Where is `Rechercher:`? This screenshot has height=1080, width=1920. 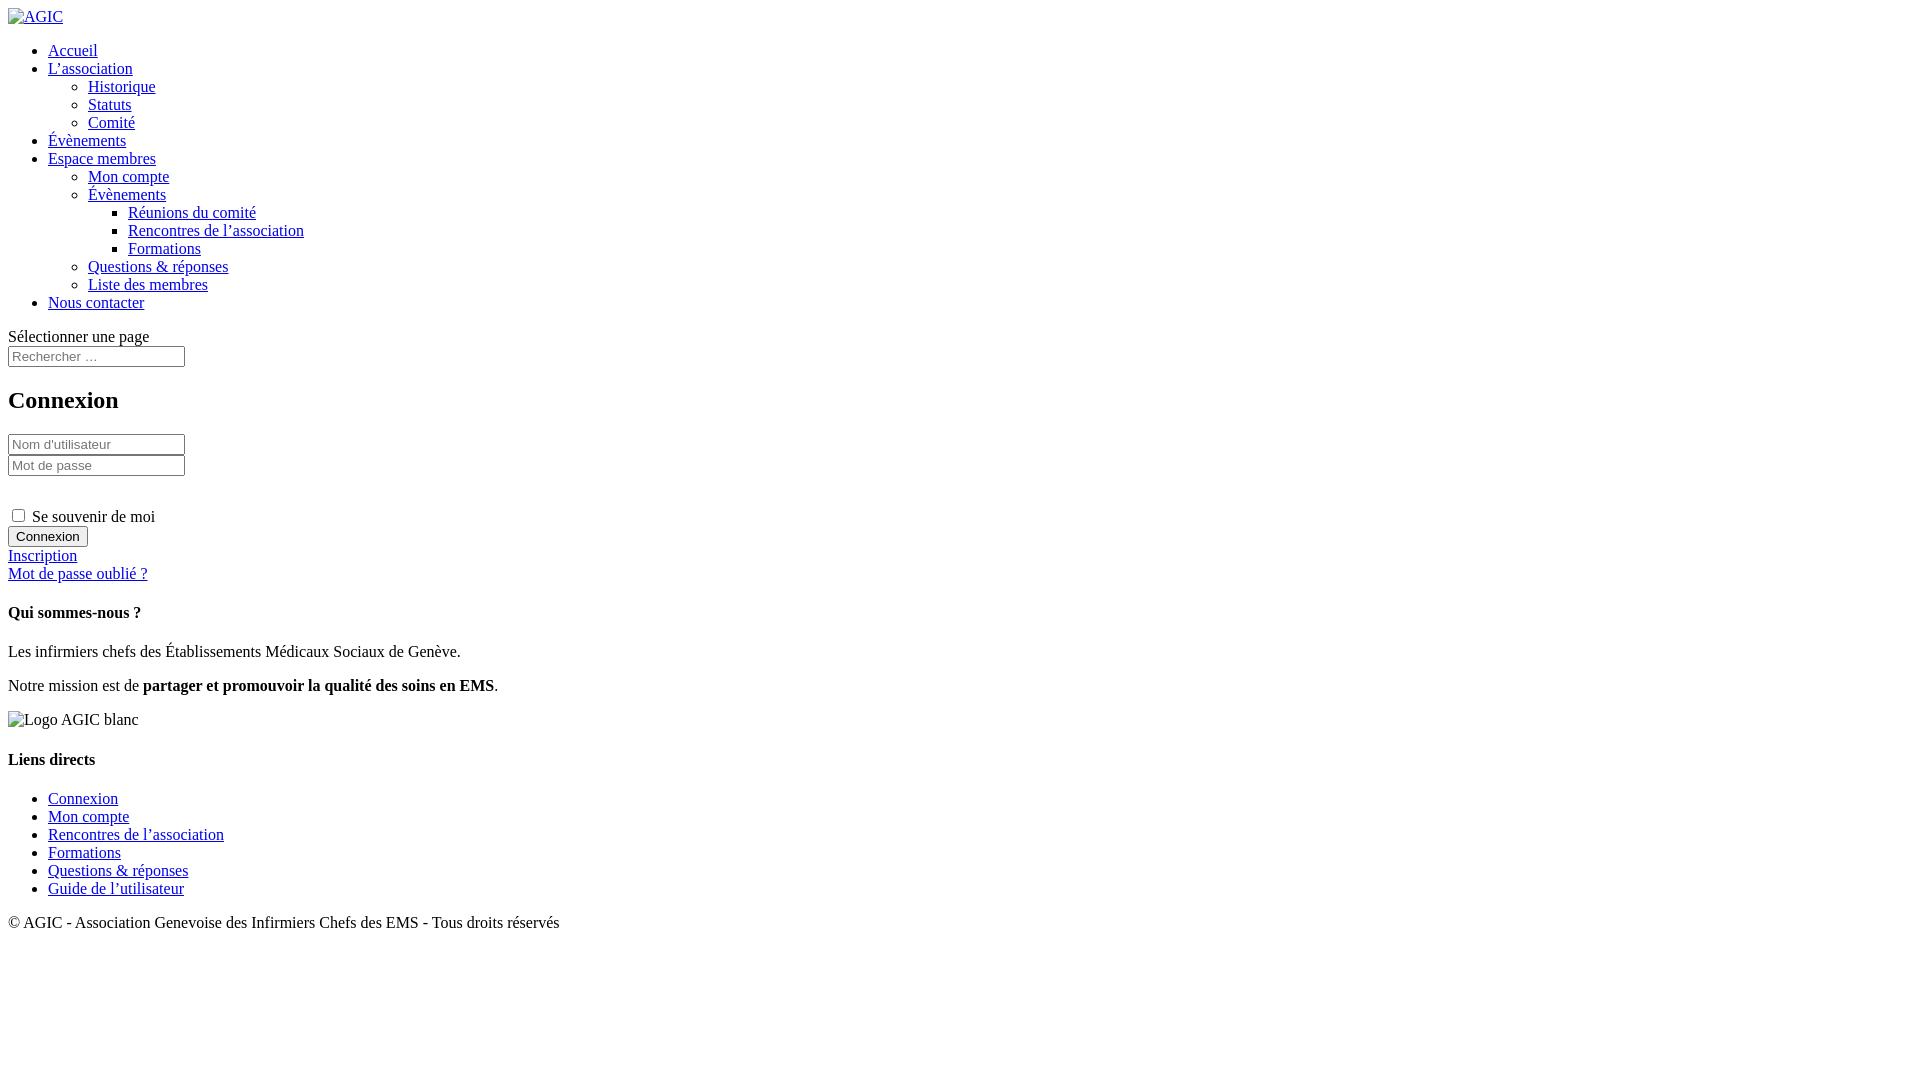 Rechercher: is located at coordinates (96, 356).